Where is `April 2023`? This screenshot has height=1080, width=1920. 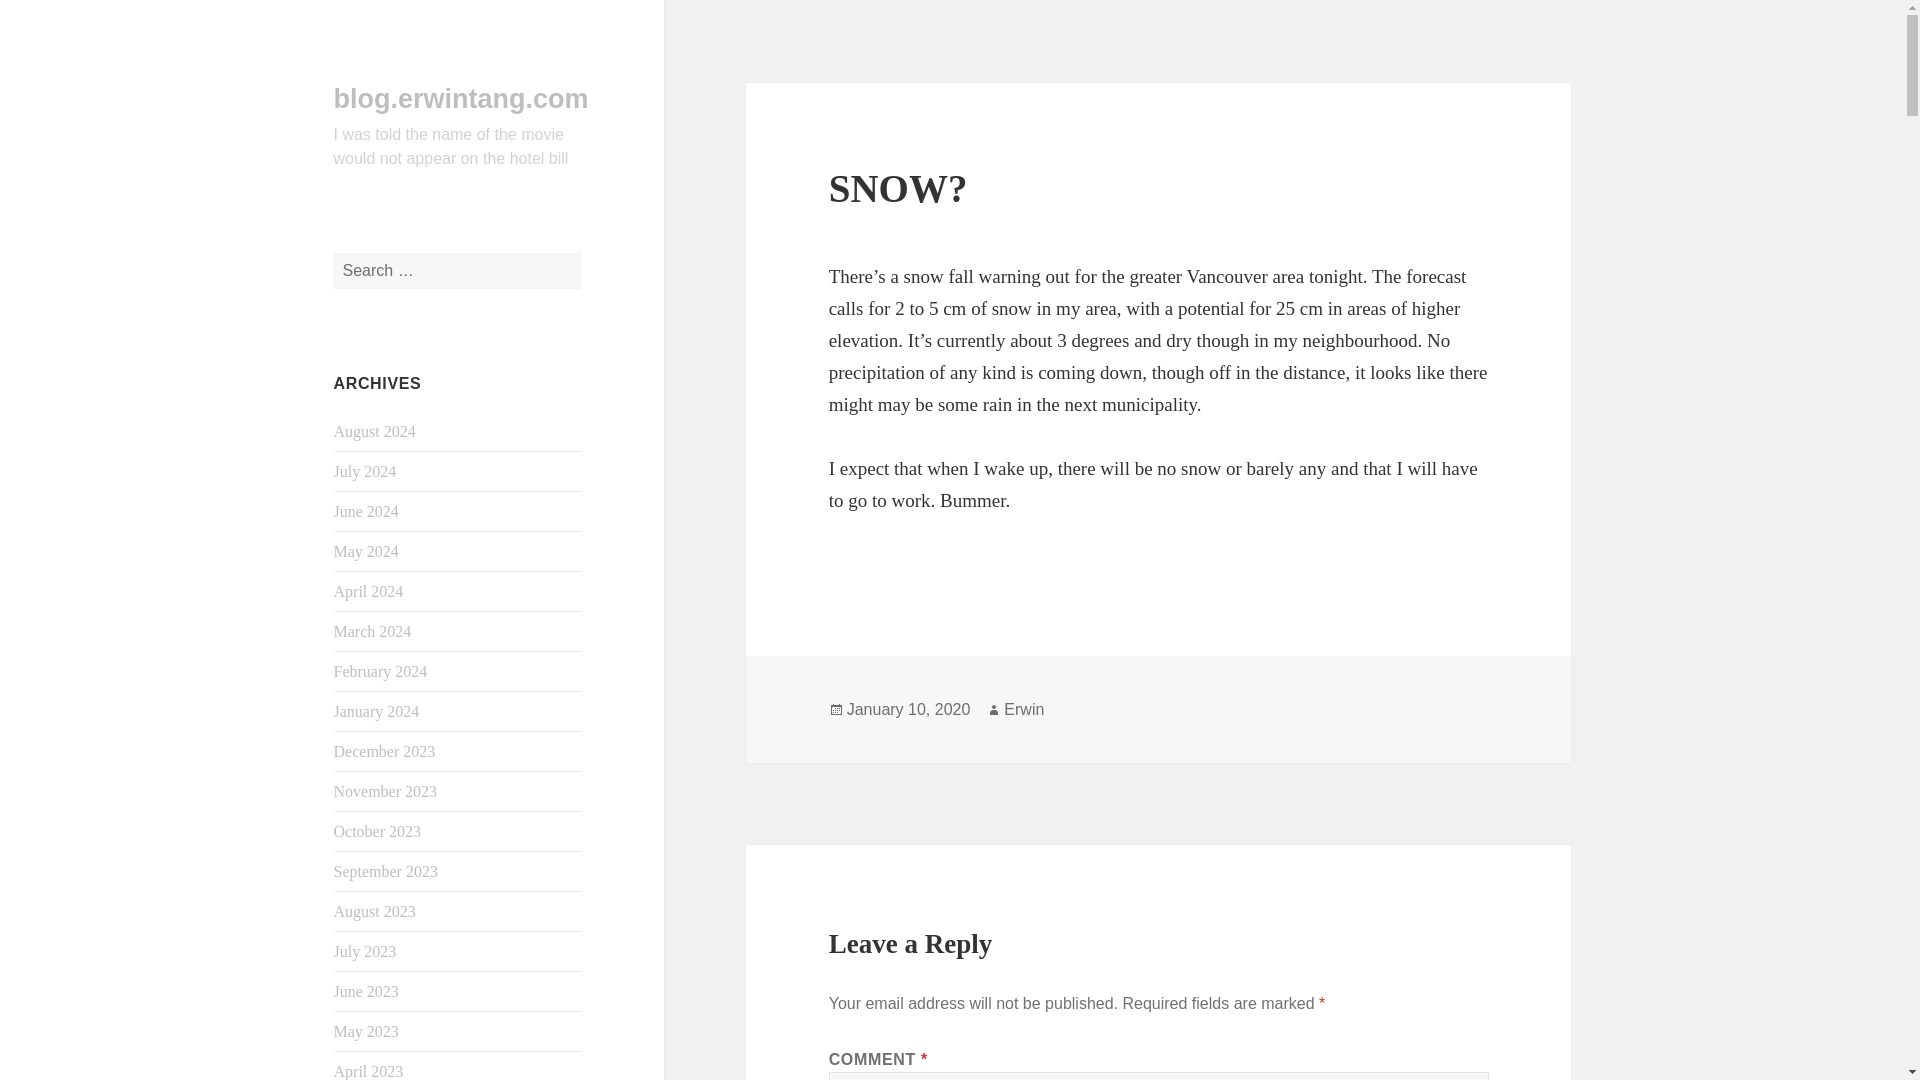 April 2023 is located at coordinates (368, 1071).